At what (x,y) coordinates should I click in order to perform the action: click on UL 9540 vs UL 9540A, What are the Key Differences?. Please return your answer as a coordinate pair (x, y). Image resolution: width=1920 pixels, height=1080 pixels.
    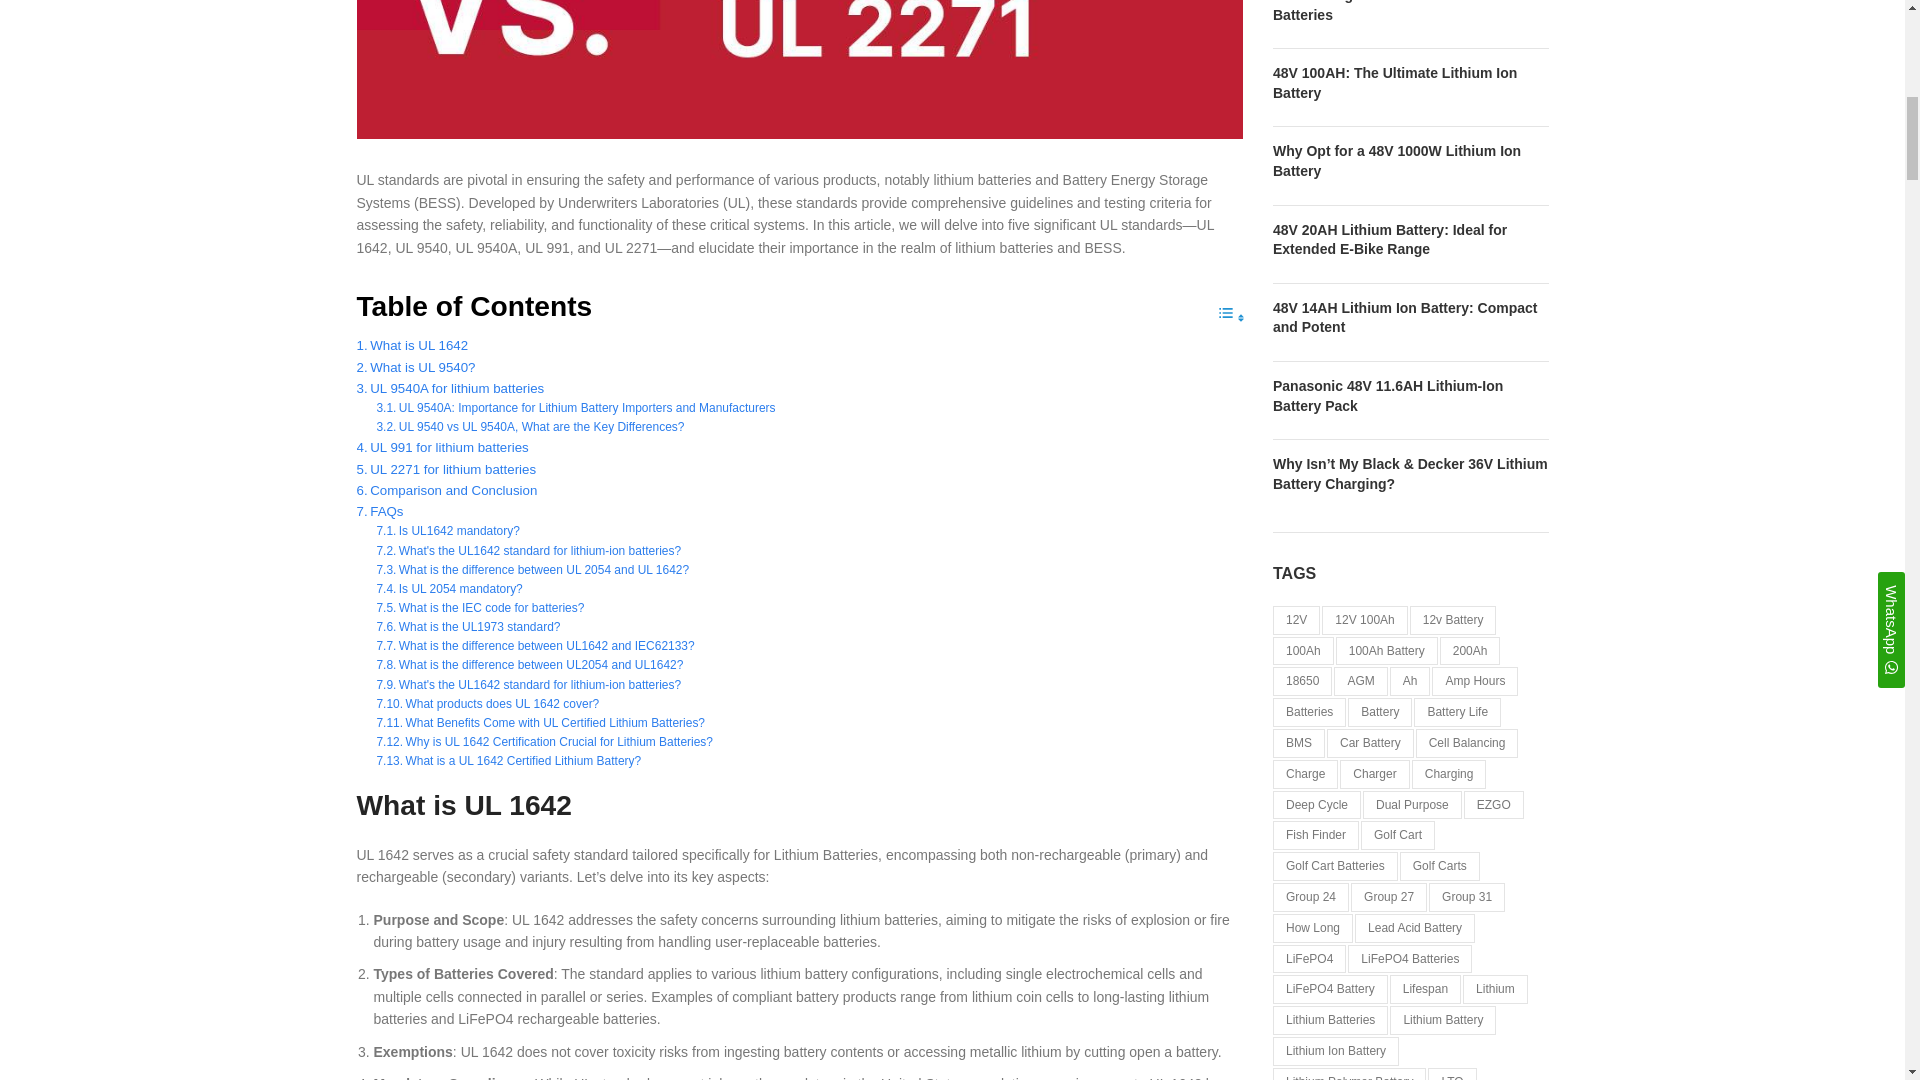
    Looking at the image, I should click on (530, 427).